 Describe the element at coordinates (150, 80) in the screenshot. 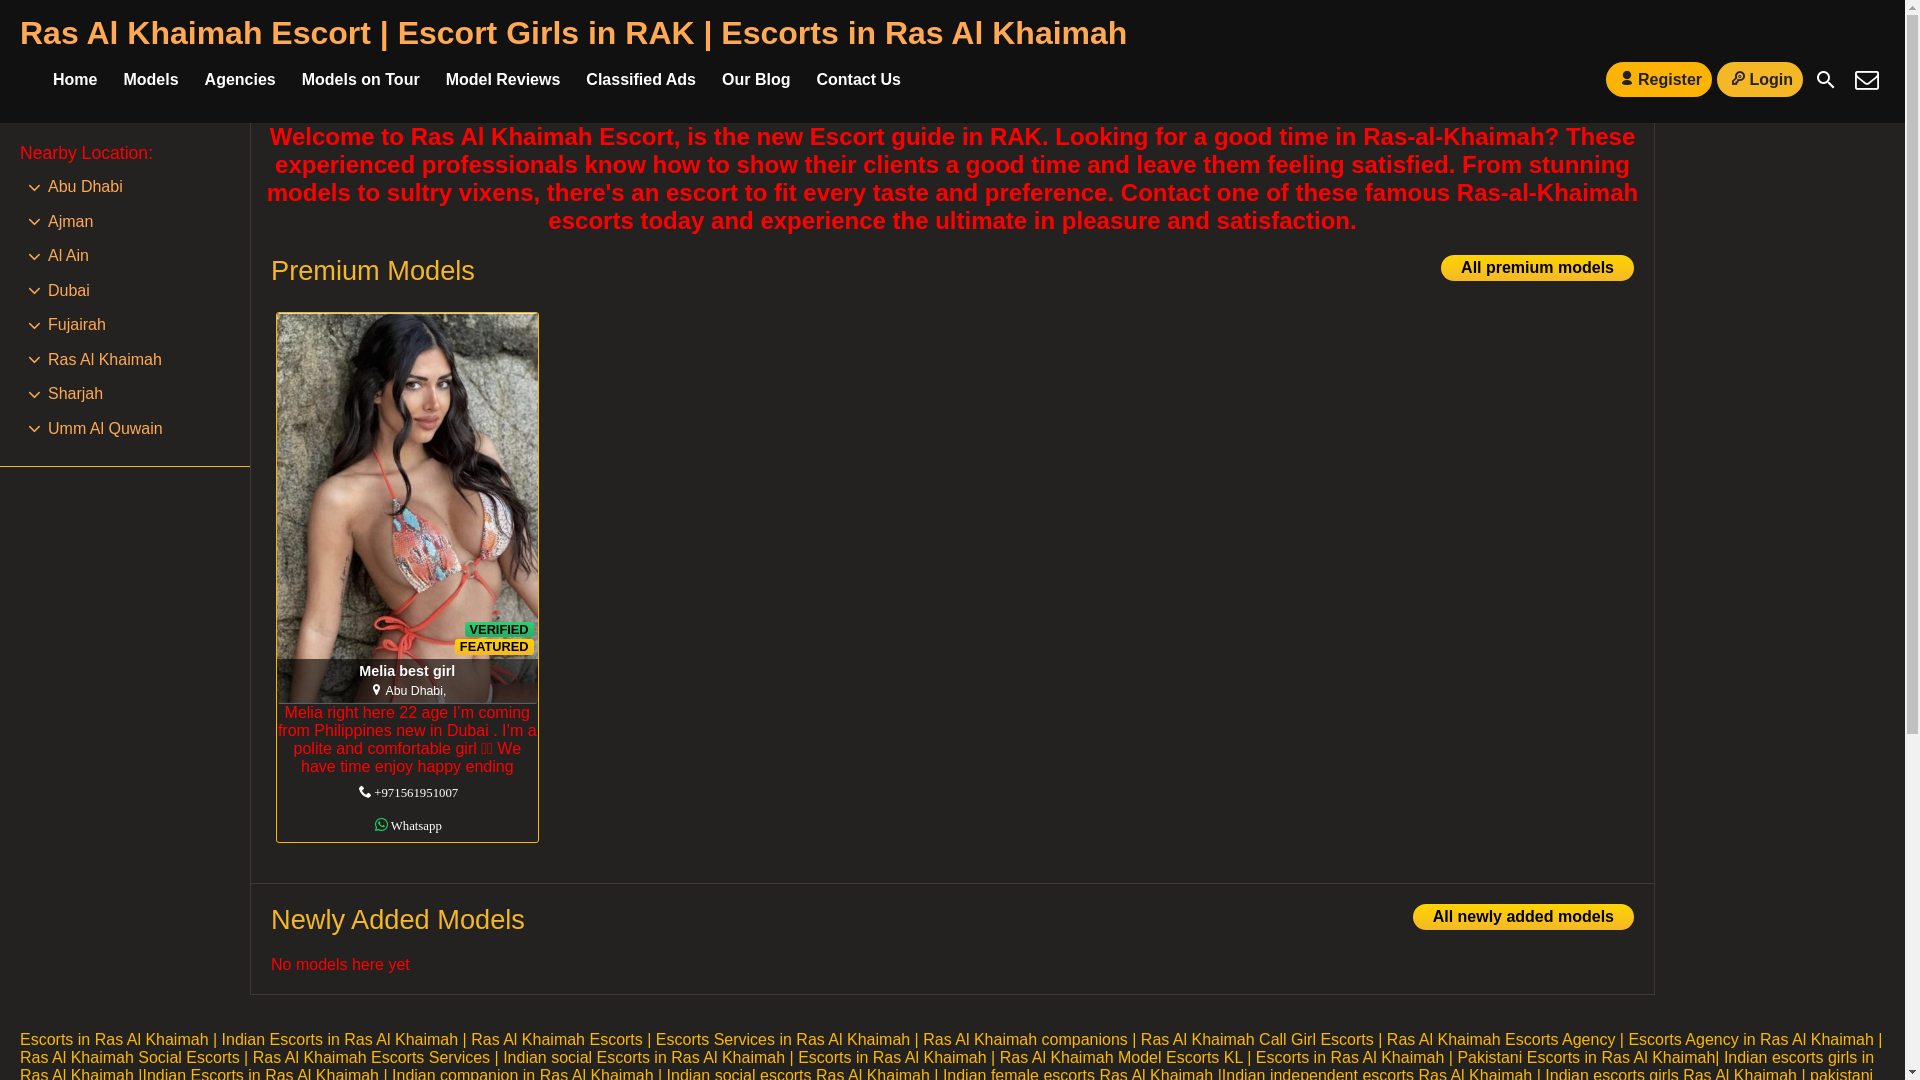

I see `Our Blog` at that location.